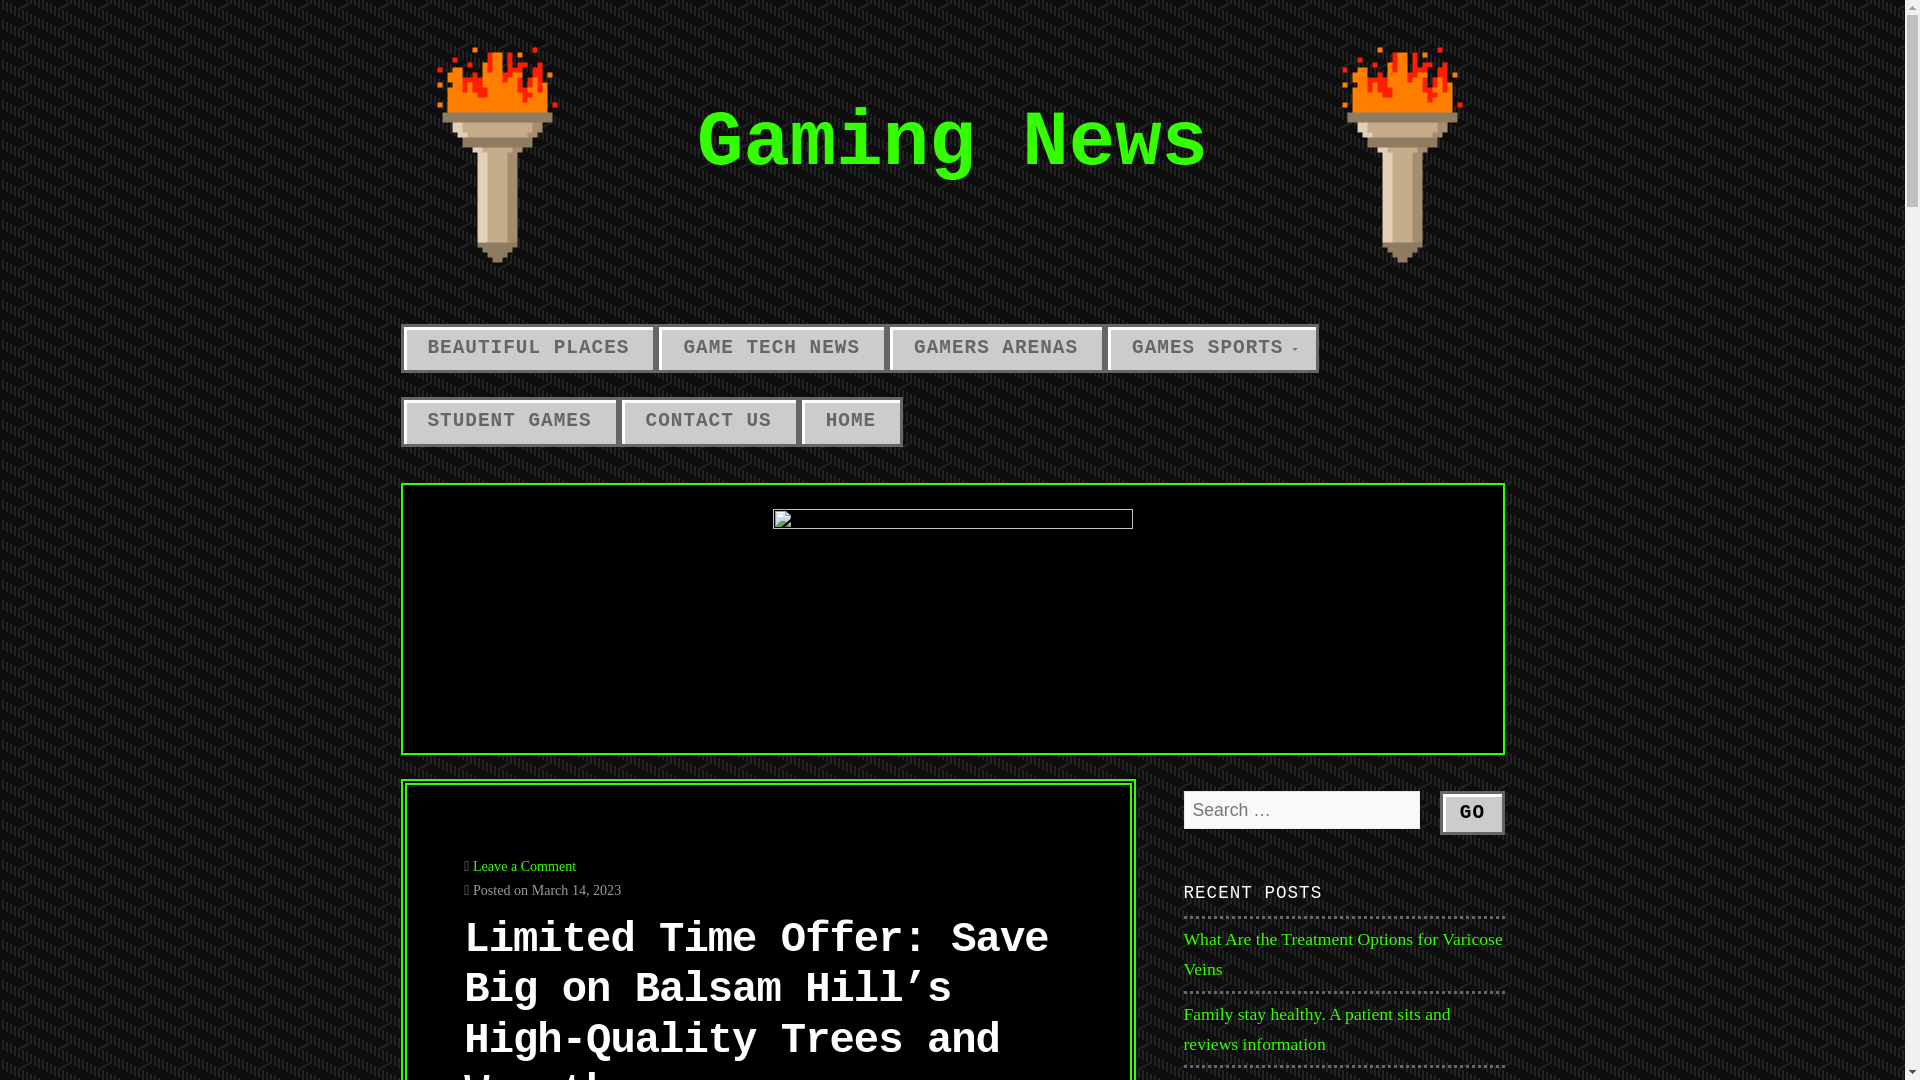  Describe the element at coordinates (528, 348) in the screenshot. I see `BEAUTIFUL PLACES` at that location.